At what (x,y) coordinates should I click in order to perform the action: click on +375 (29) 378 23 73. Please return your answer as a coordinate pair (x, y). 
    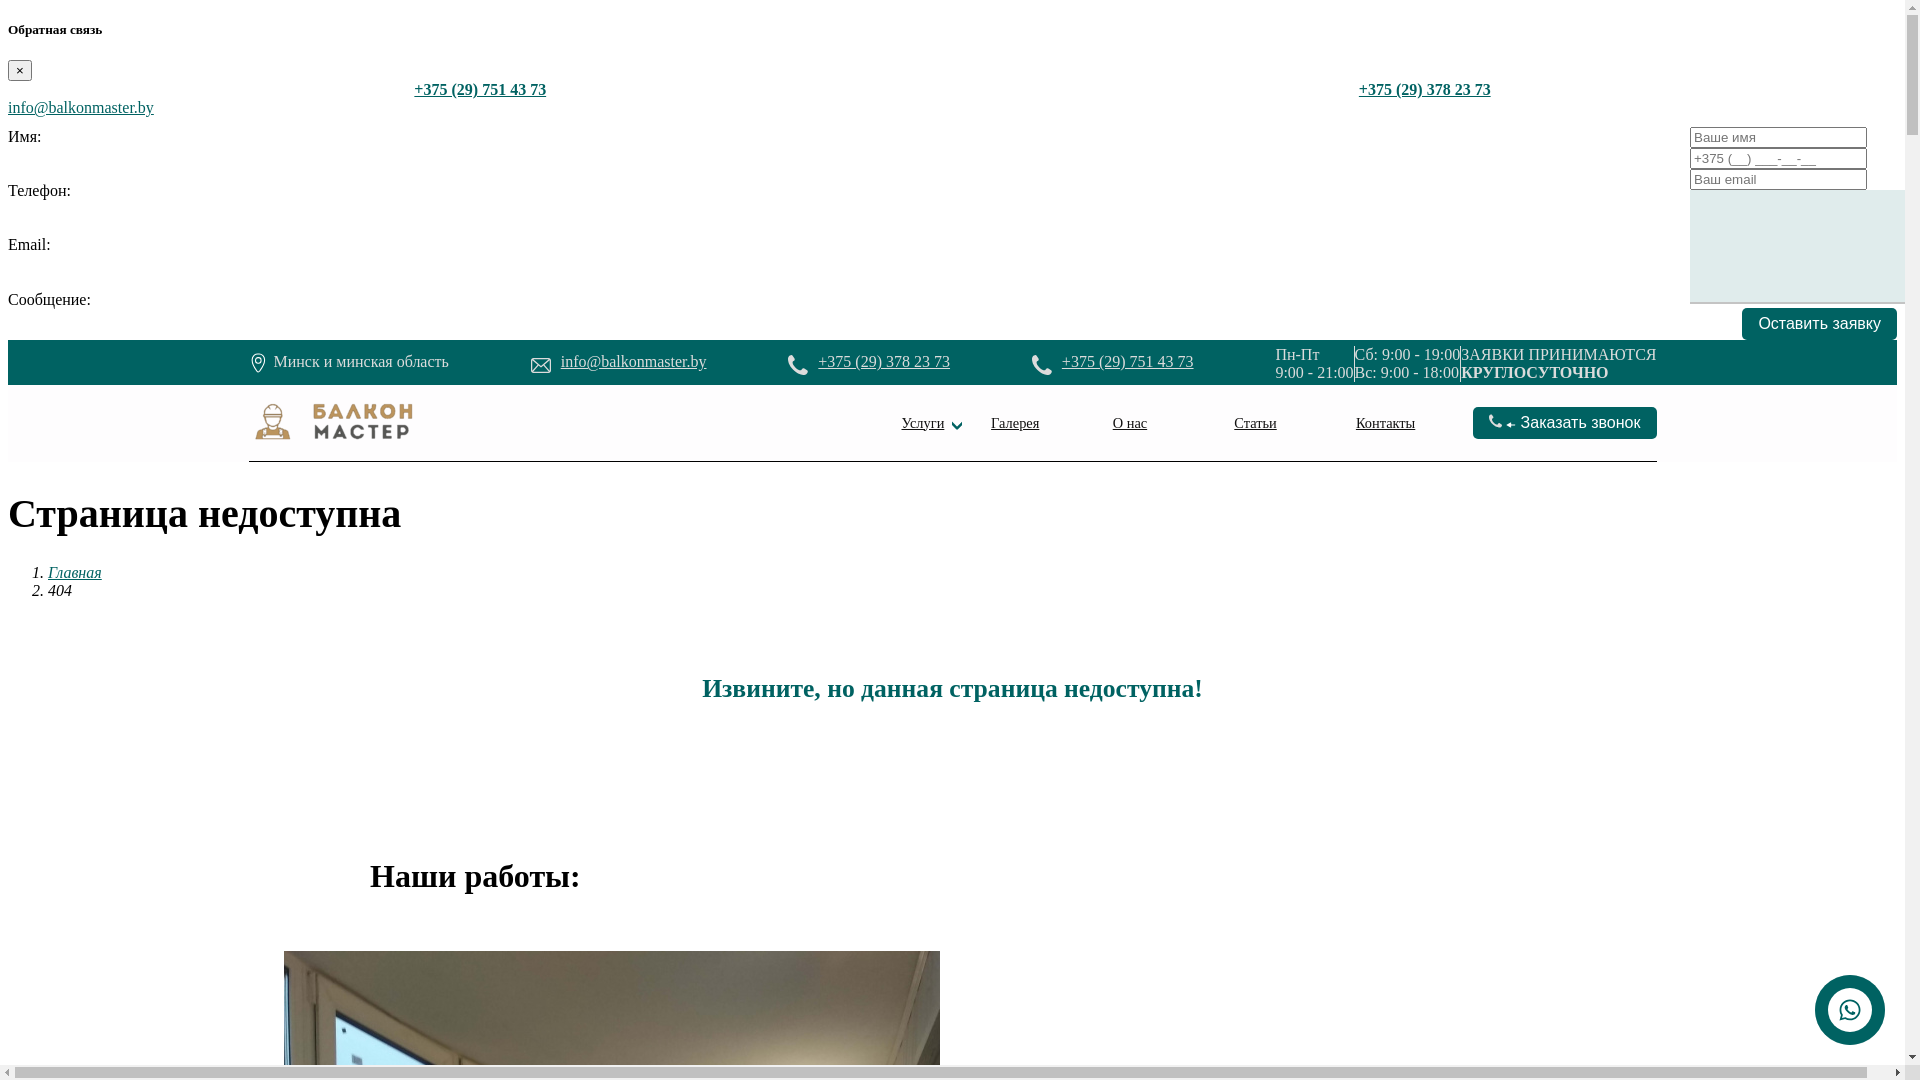
    Looking at the image, I should click on (884, 362).